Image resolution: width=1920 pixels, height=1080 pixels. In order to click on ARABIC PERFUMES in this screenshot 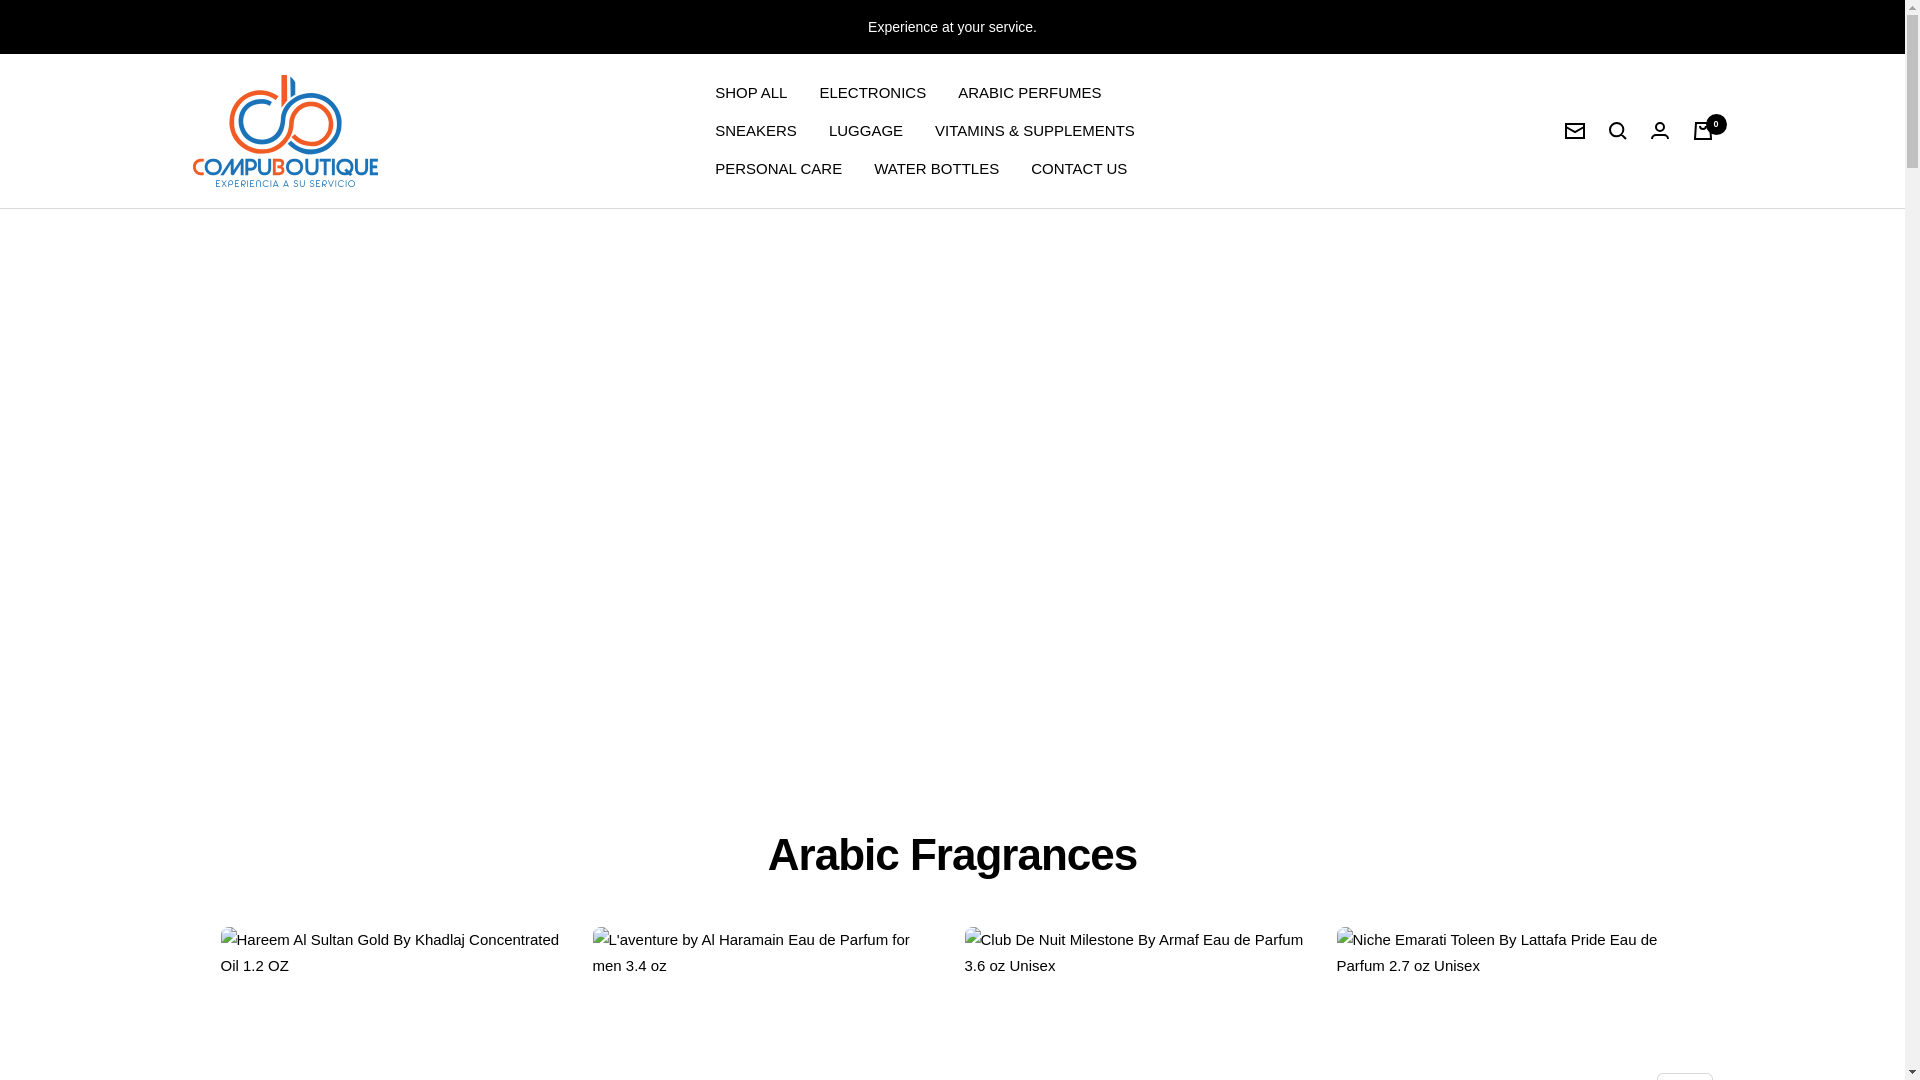, I will do `click(1029, 92)`.